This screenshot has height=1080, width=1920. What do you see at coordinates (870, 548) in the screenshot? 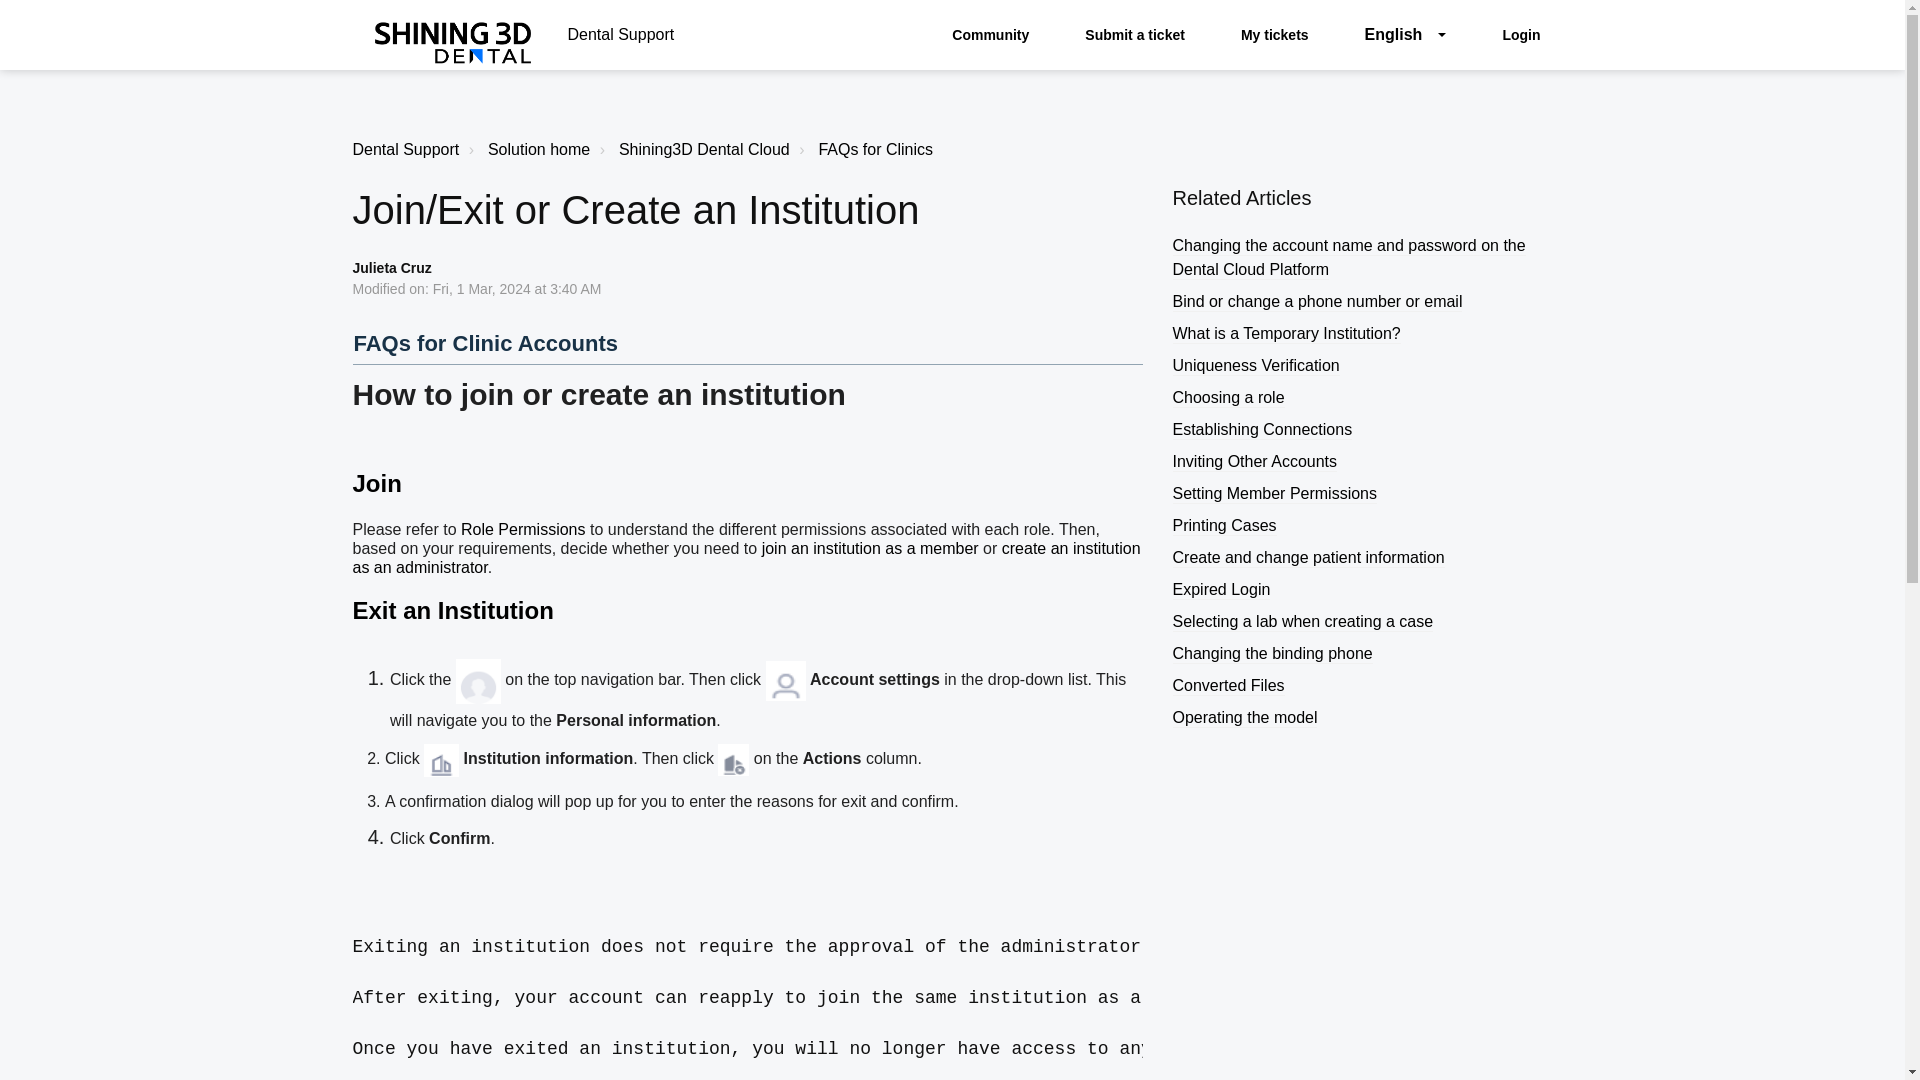
I see `join an institution as a member` at bounding box center [870, 548].